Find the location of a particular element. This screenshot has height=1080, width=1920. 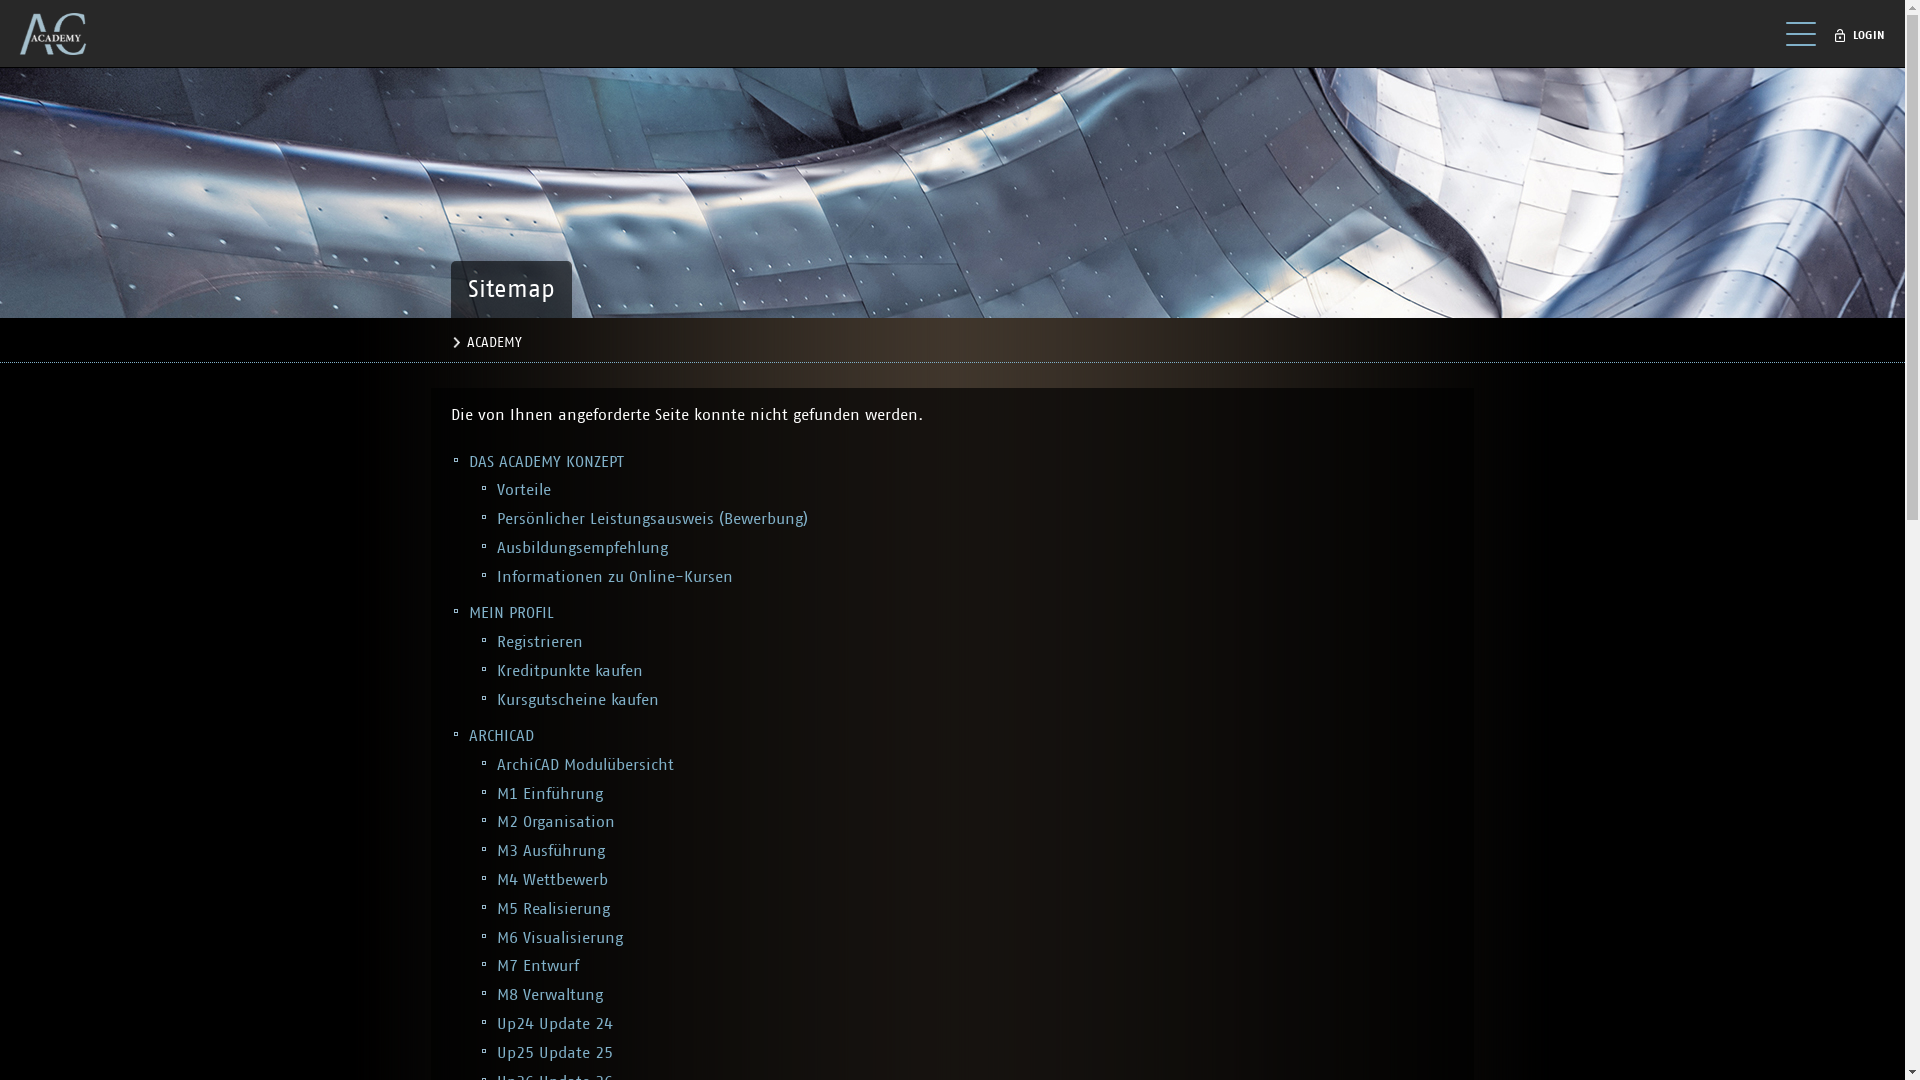

DAS ACADEMY KONZEPT is located at coordinates (546, 462).